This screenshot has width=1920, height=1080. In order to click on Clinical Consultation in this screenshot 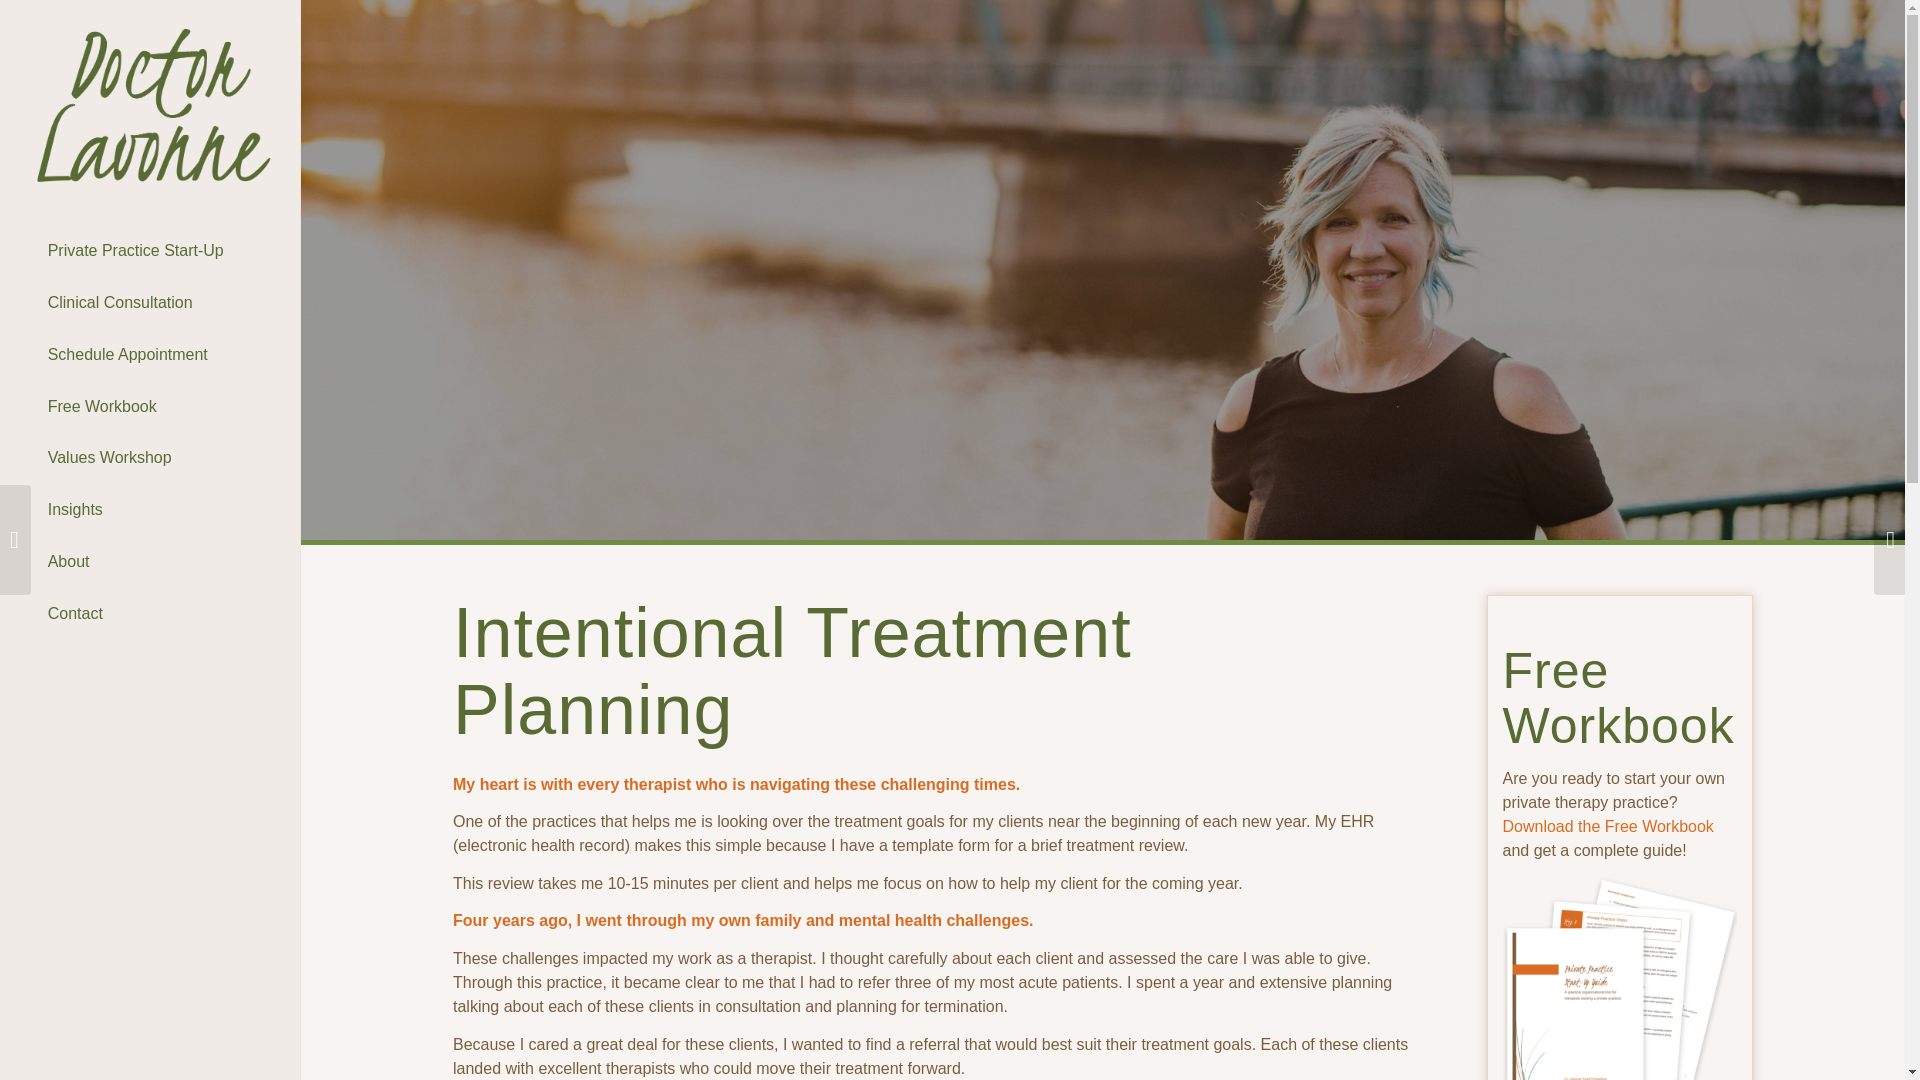, I will do `click(150, 304)`.